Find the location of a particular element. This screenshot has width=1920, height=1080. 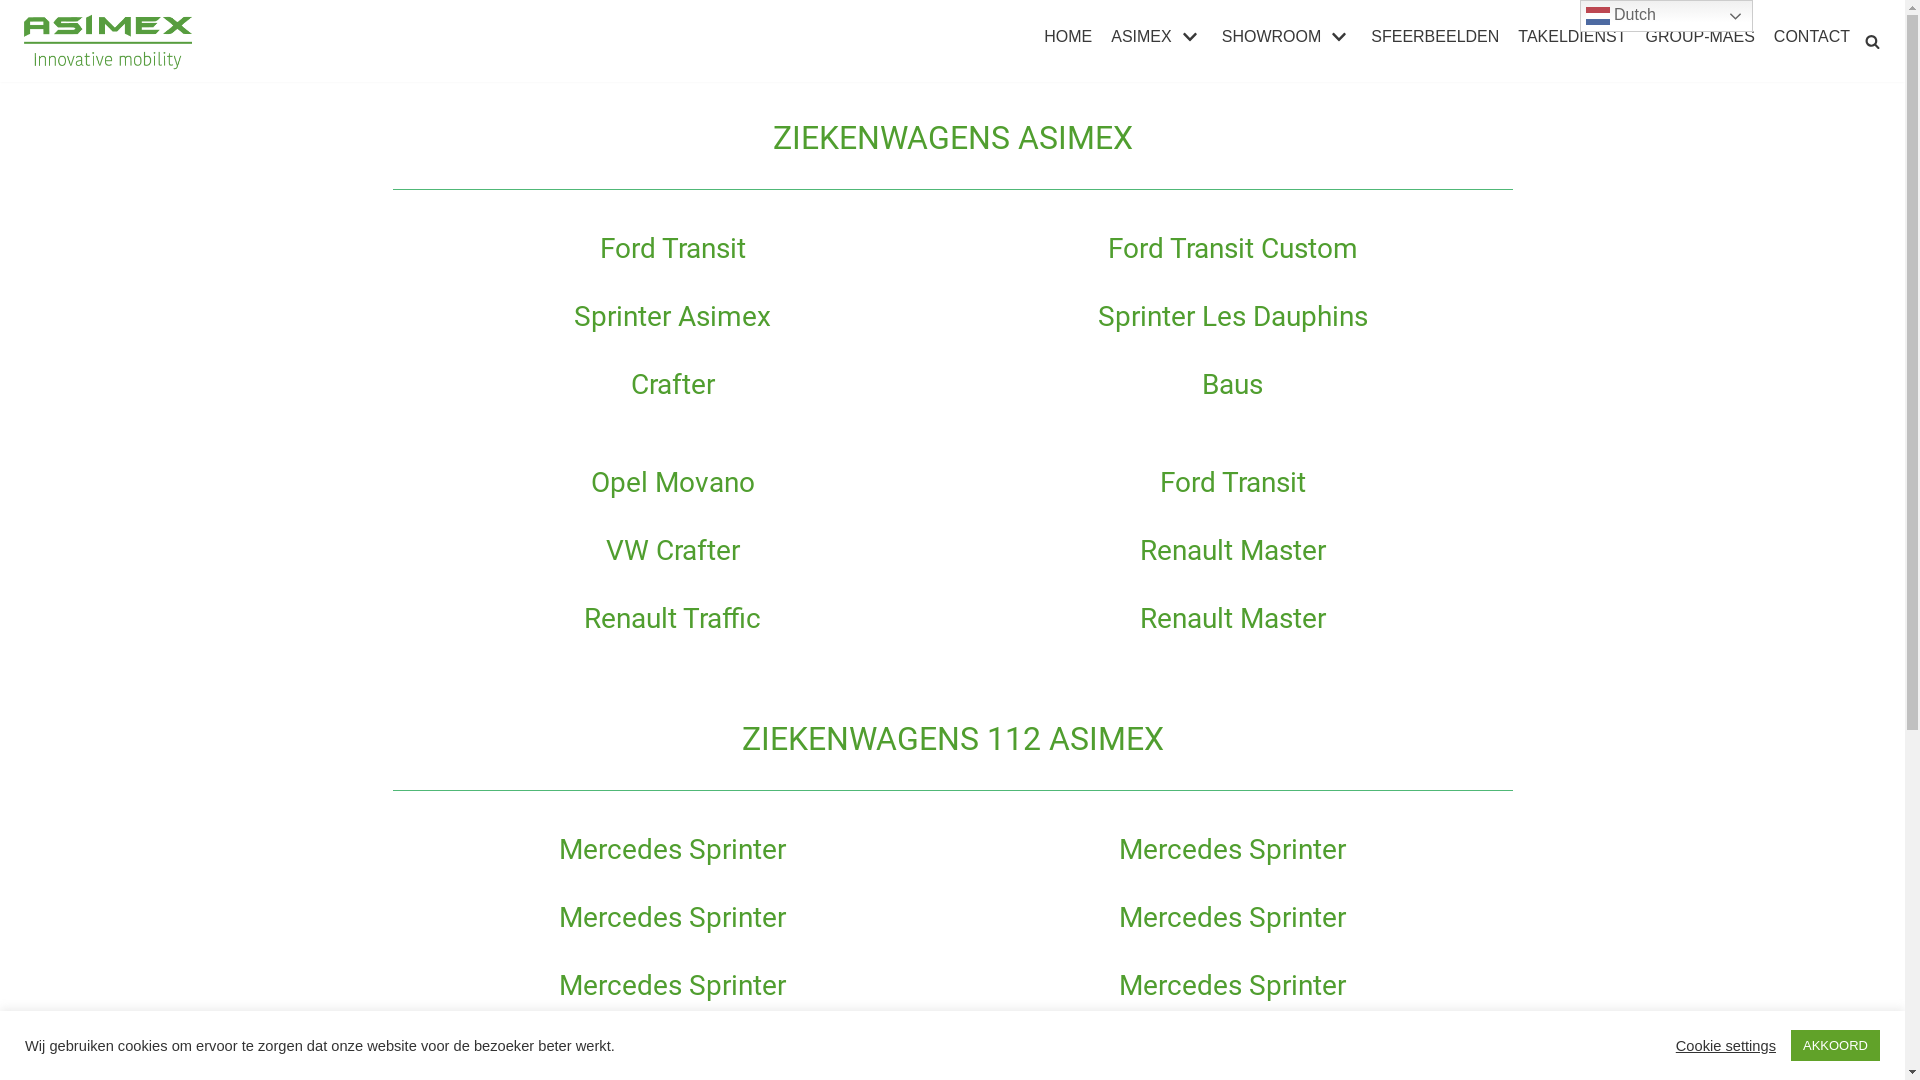

AKKOORD is located at coordinates (1836, 1046).